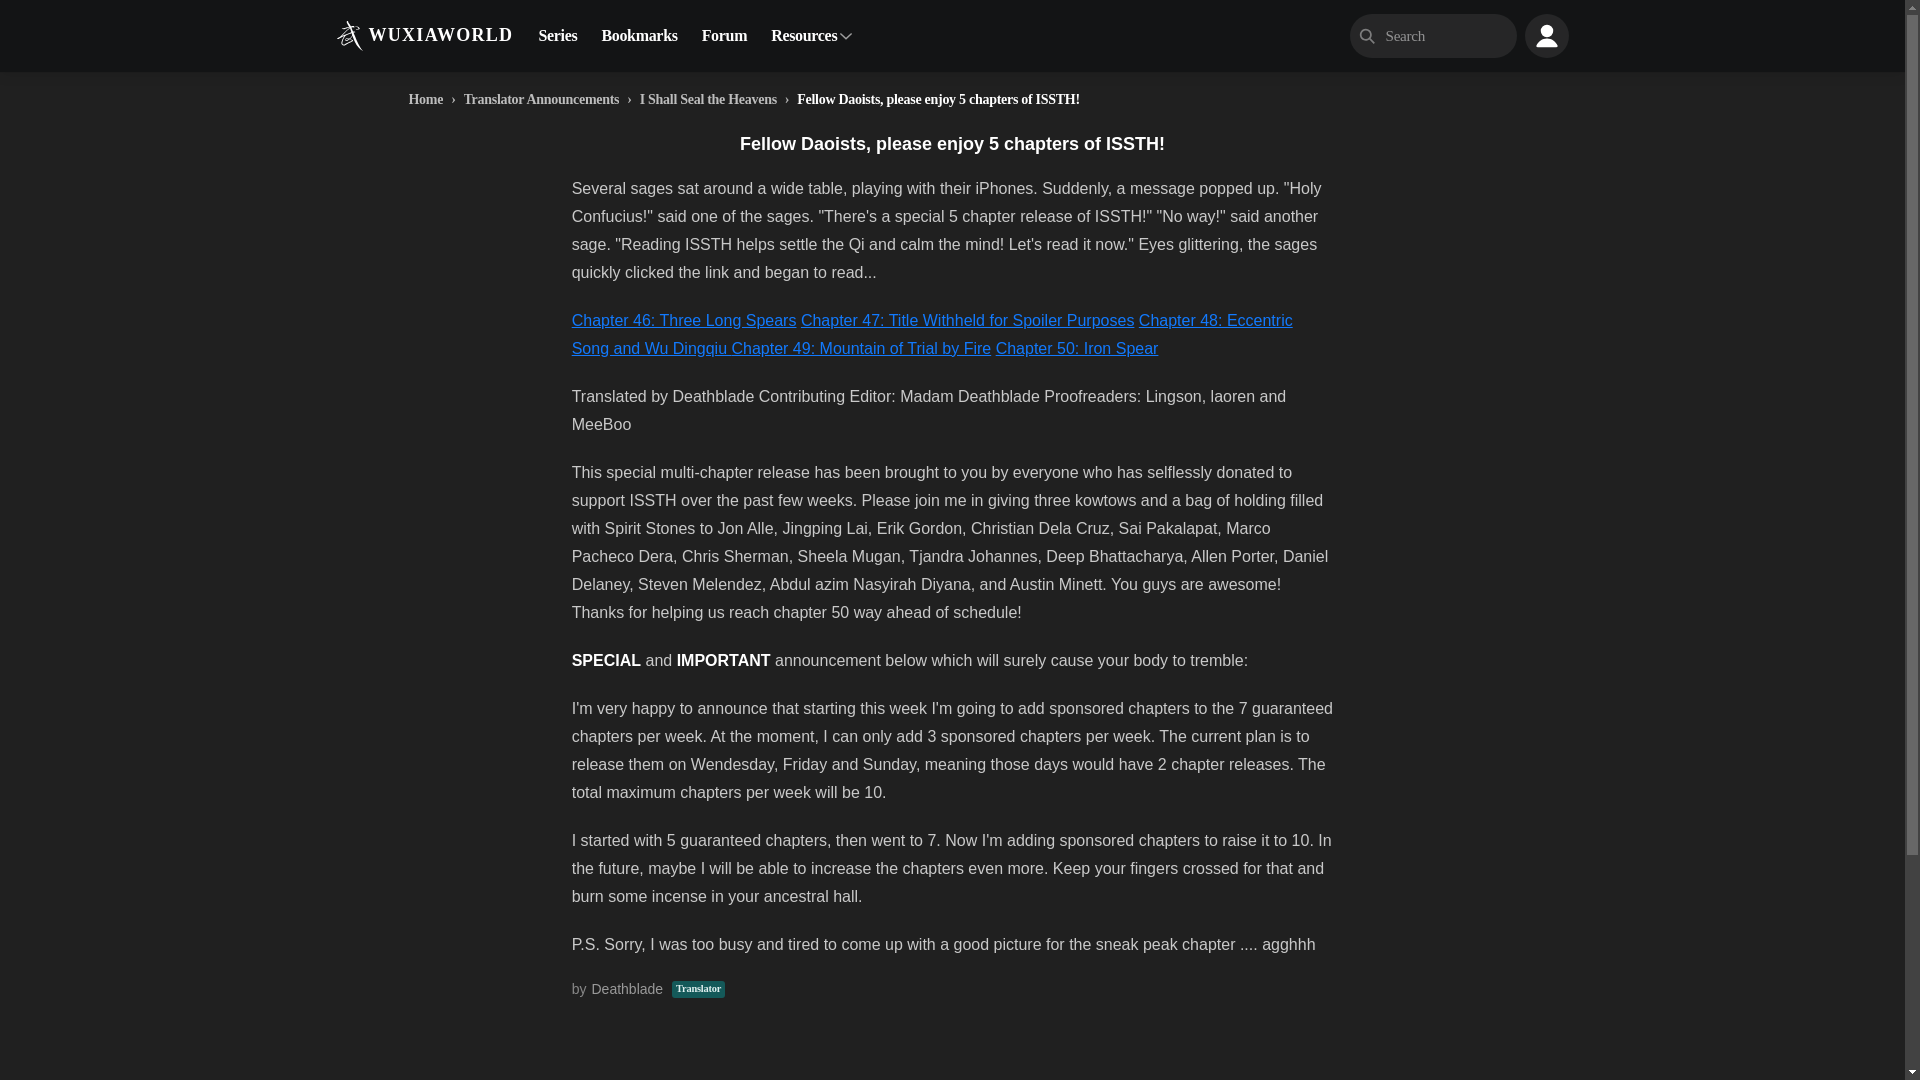 This screenshot has height=1080, width=1920. I want to click on Chapter 50: Iron Spear, so click(1078, 348).